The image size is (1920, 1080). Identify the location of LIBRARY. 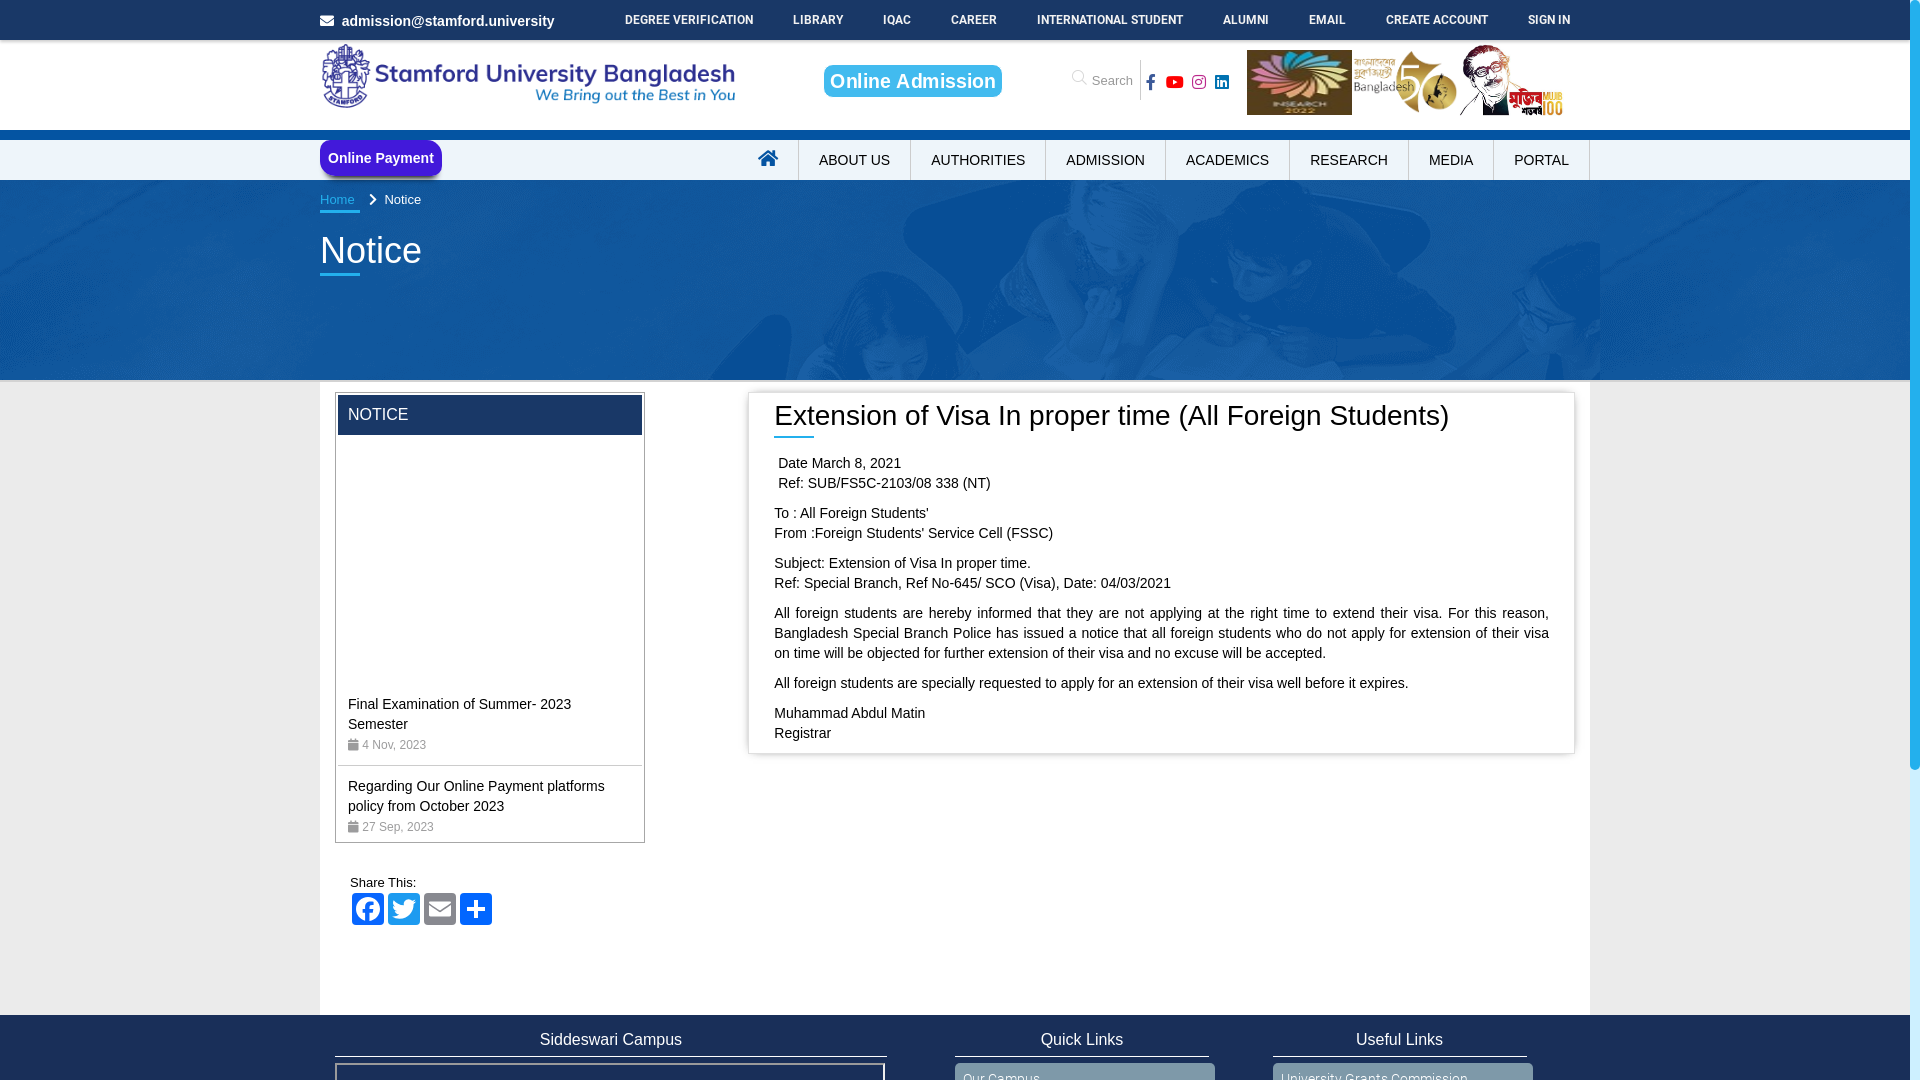
(818, 20).